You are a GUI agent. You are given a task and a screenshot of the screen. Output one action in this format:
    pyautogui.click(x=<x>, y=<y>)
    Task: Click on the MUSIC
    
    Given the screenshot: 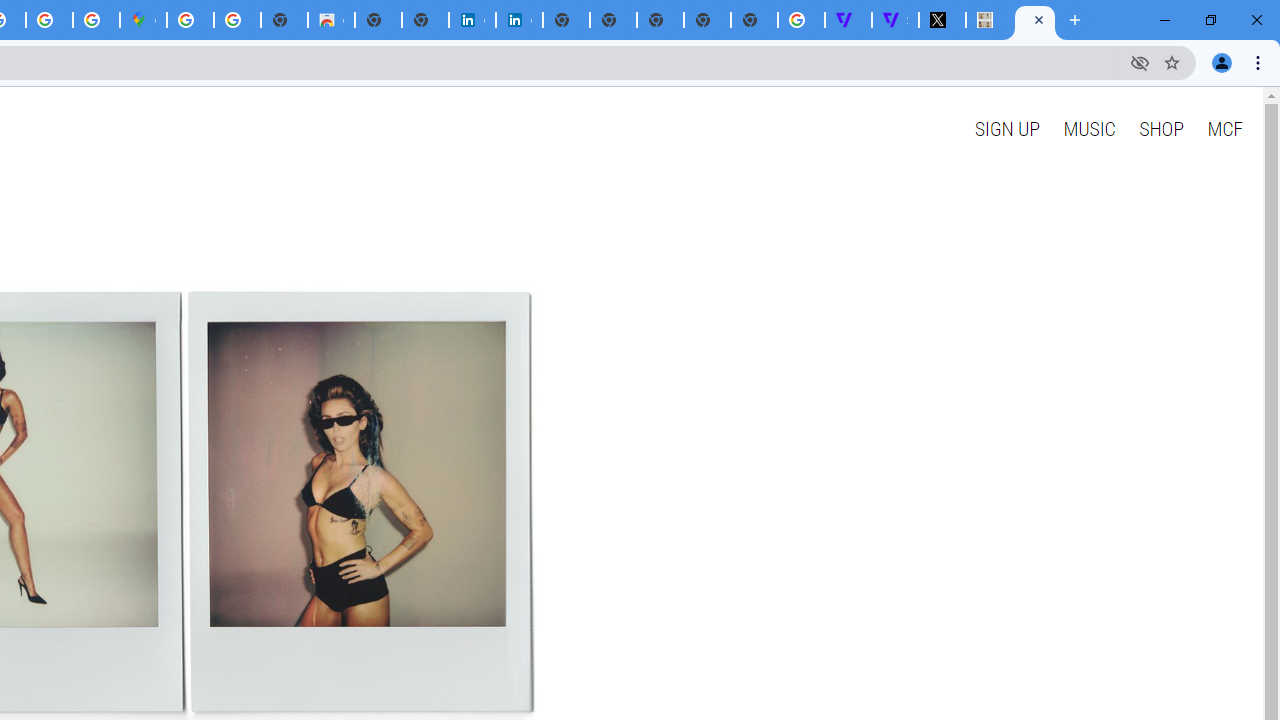 What is the action you would take?
    pyautogui.click(x=1089, y=128)
    